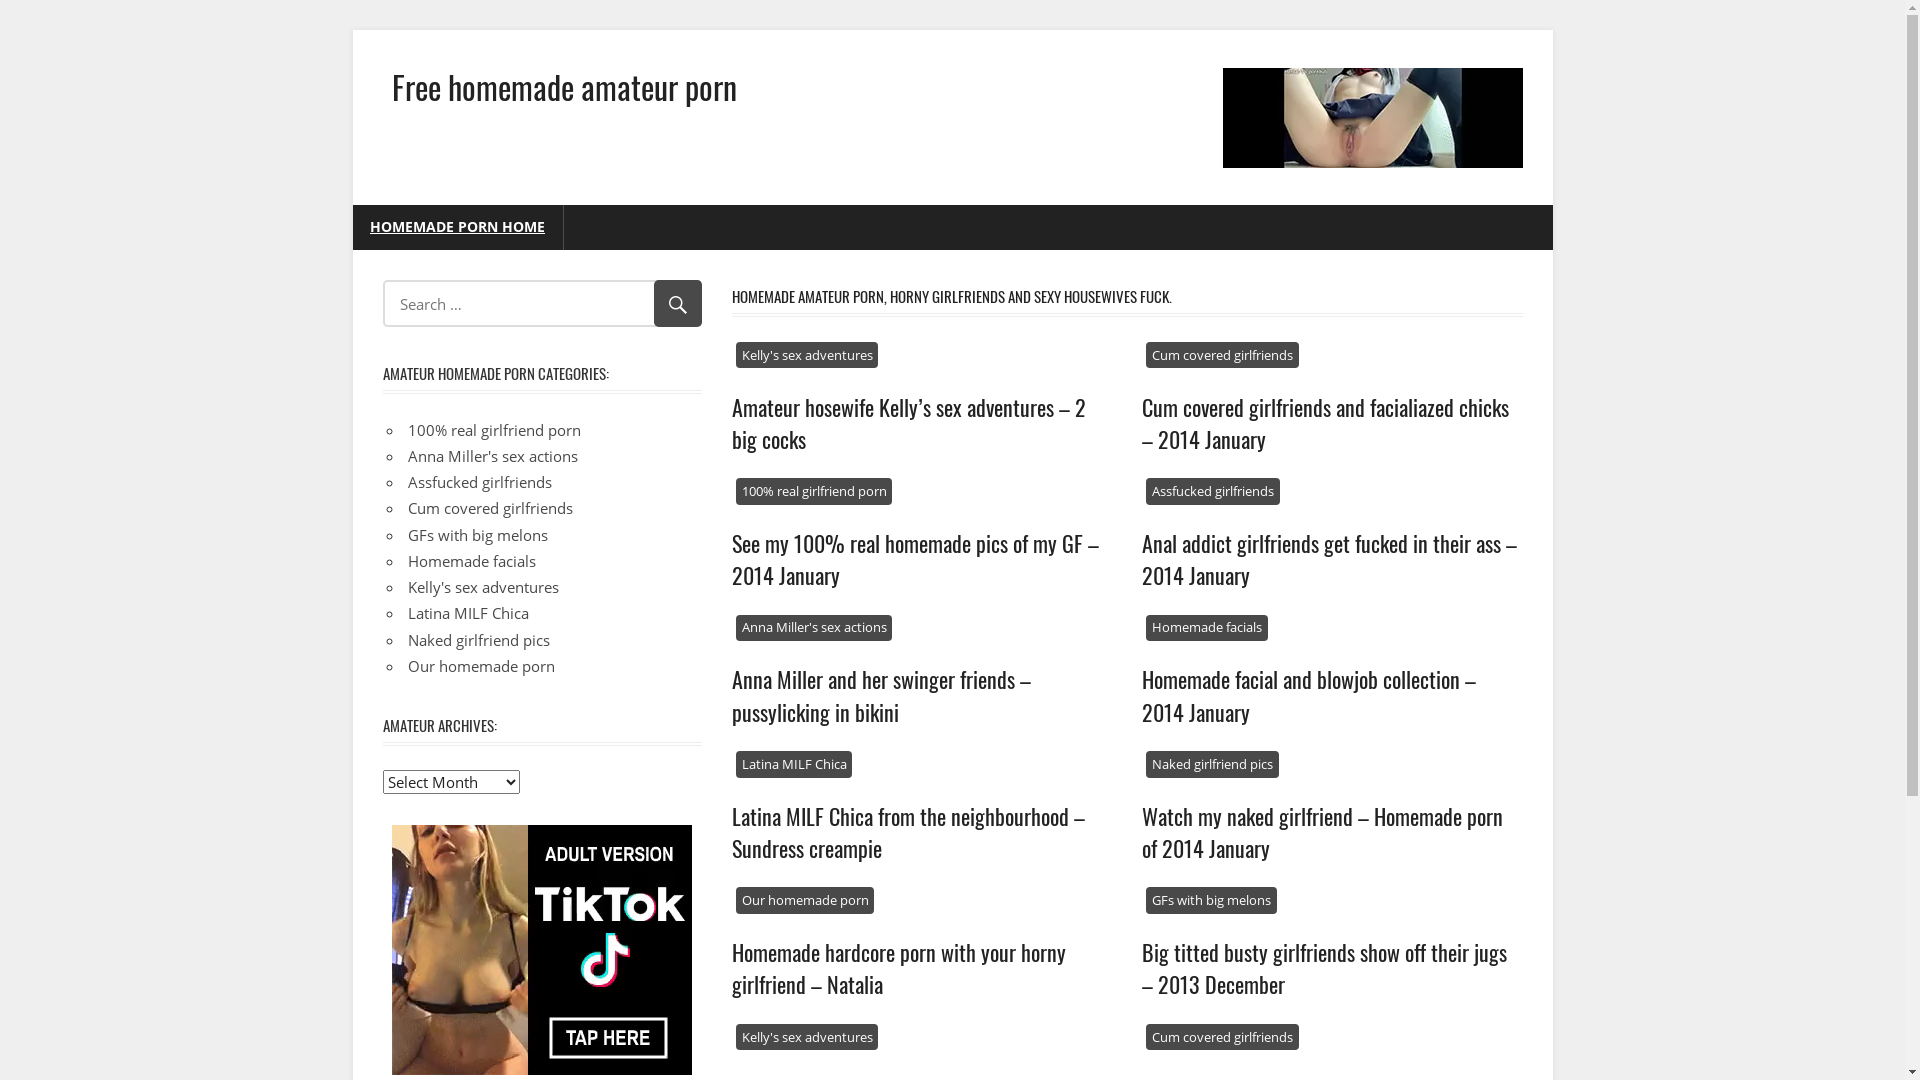  I want to click on Assfucked girlfriends, so click(1213, 492).